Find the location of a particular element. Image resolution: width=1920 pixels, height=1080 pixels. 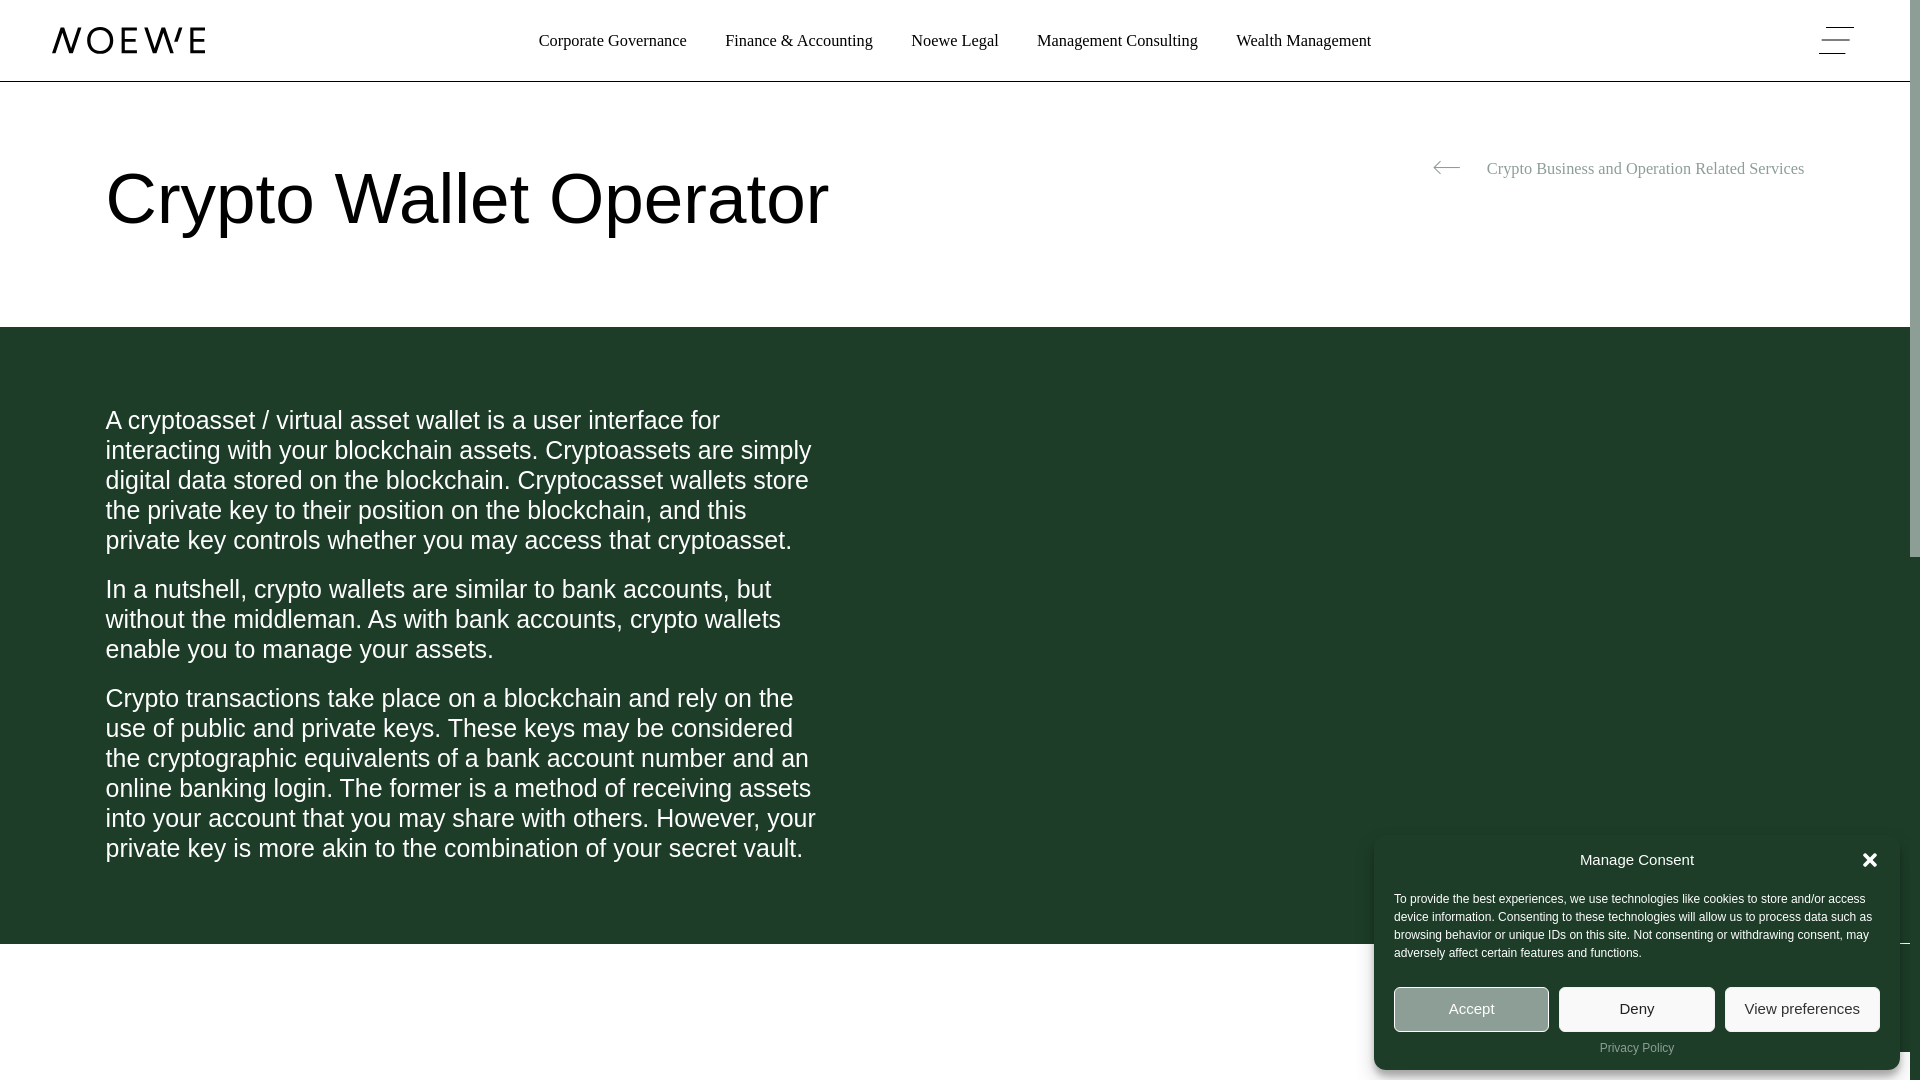

Noewe Legal is located at coordinates (954, 40).